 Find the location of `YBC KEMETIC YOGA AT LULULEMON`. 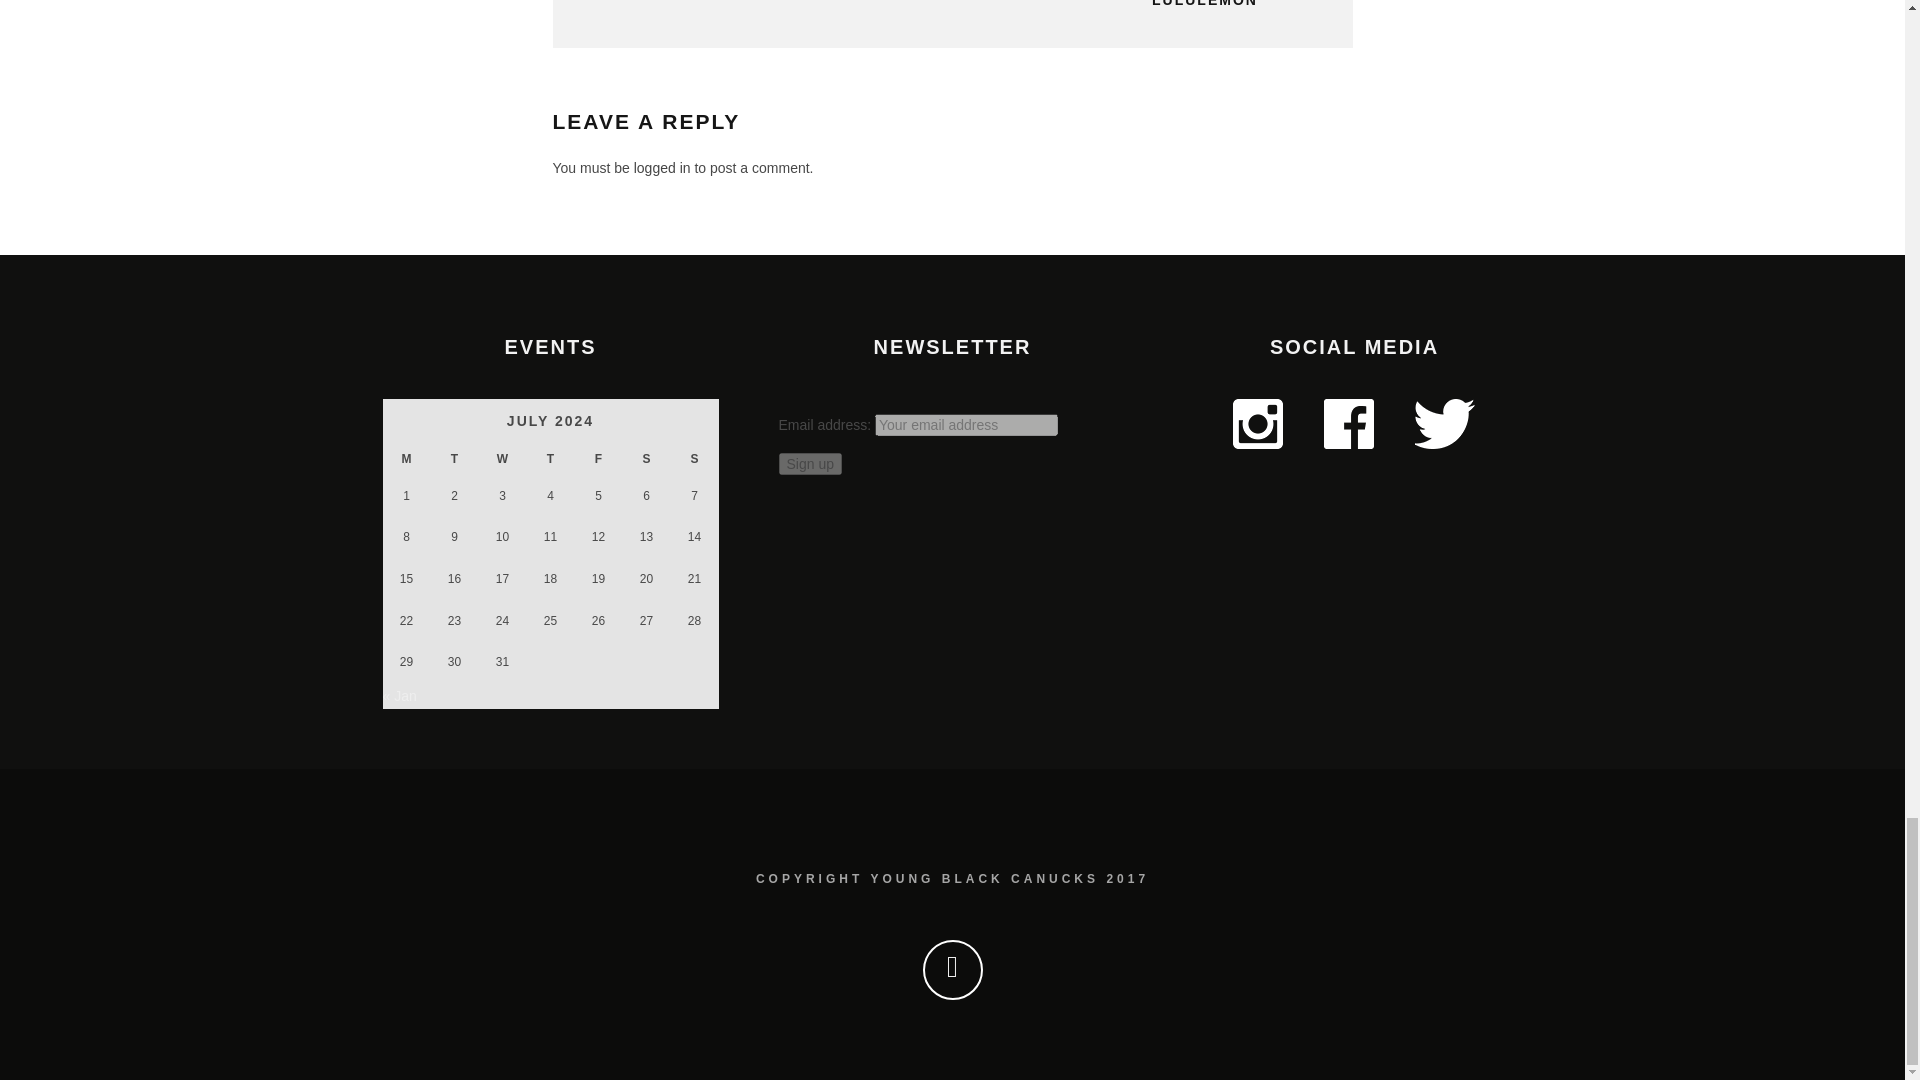

YBC KEMETIC YOGA AT LULULEMON is located at coordinates (1136, 4).